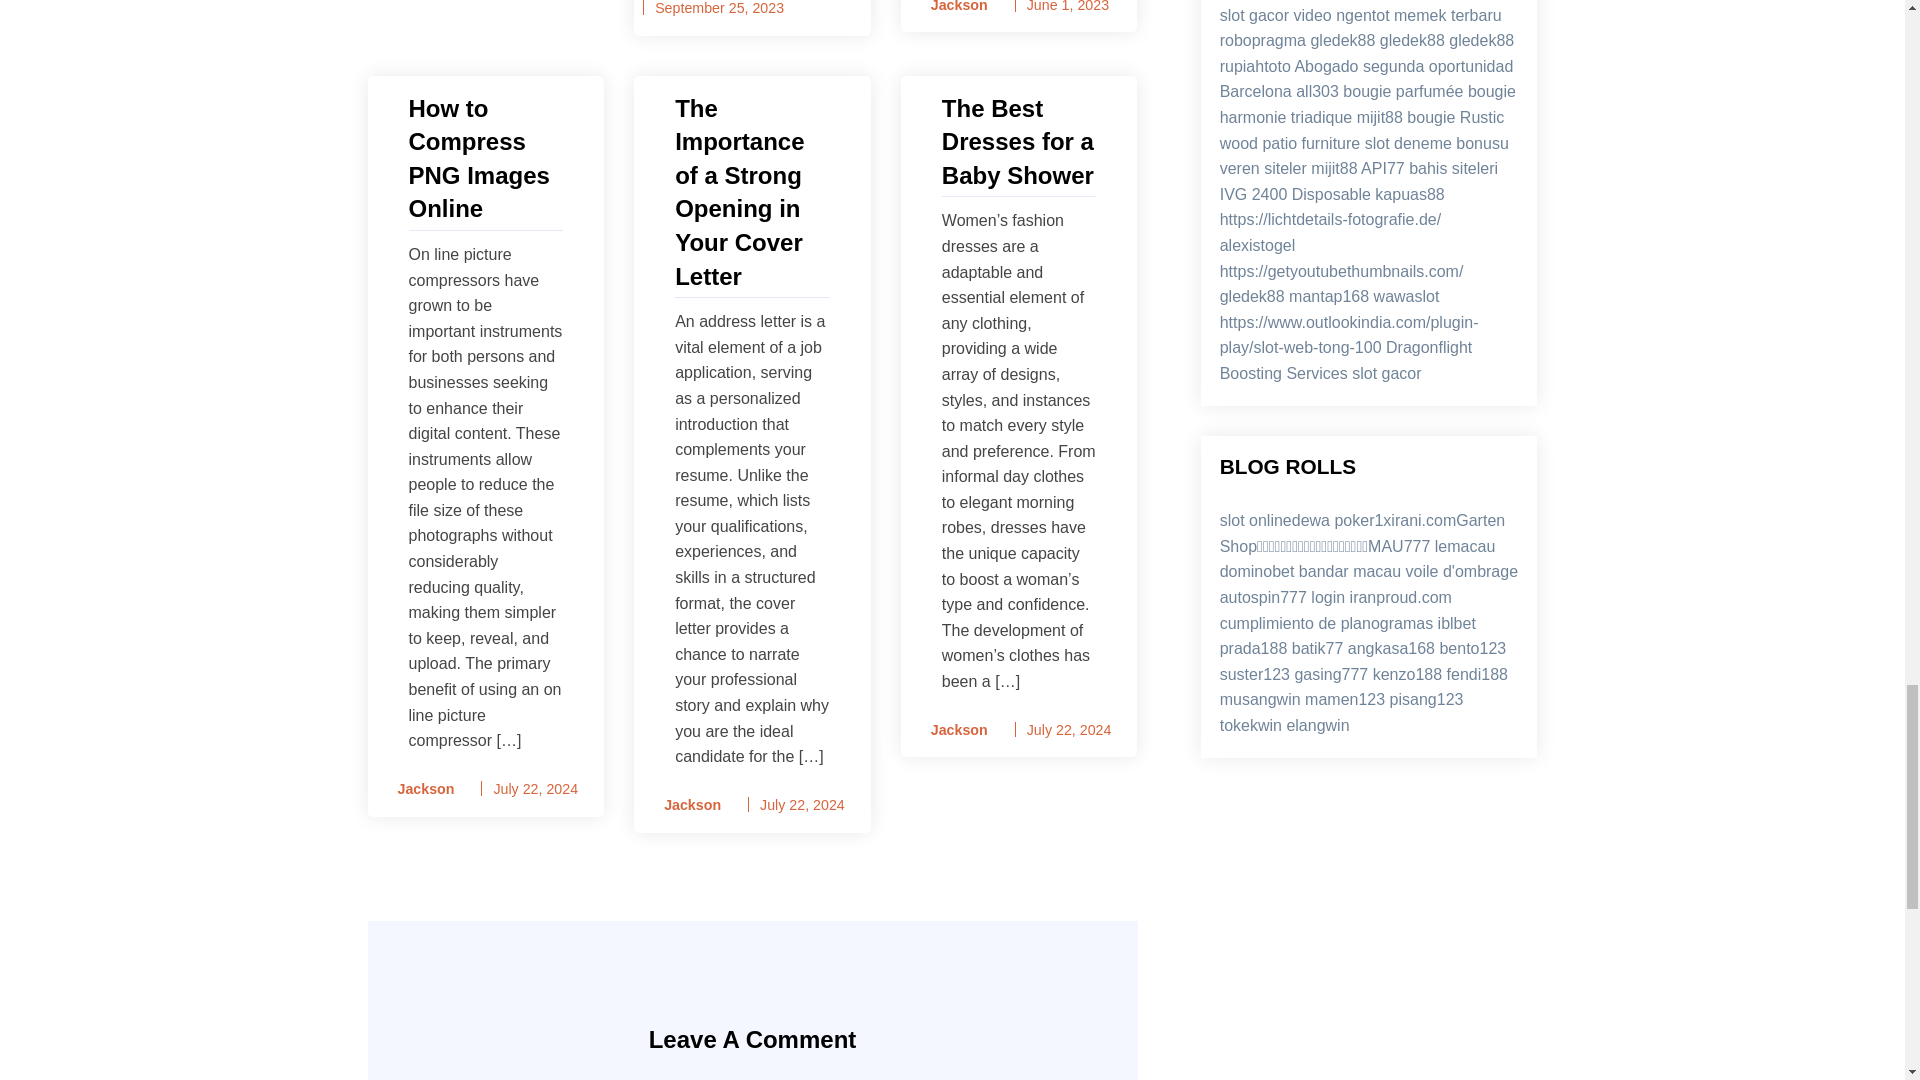 Image resolution: width=1920 pixels, height=1080 pixels. Describe the element at coordinates (420, 789) in the screenshot. I see `Jackson` at that location.